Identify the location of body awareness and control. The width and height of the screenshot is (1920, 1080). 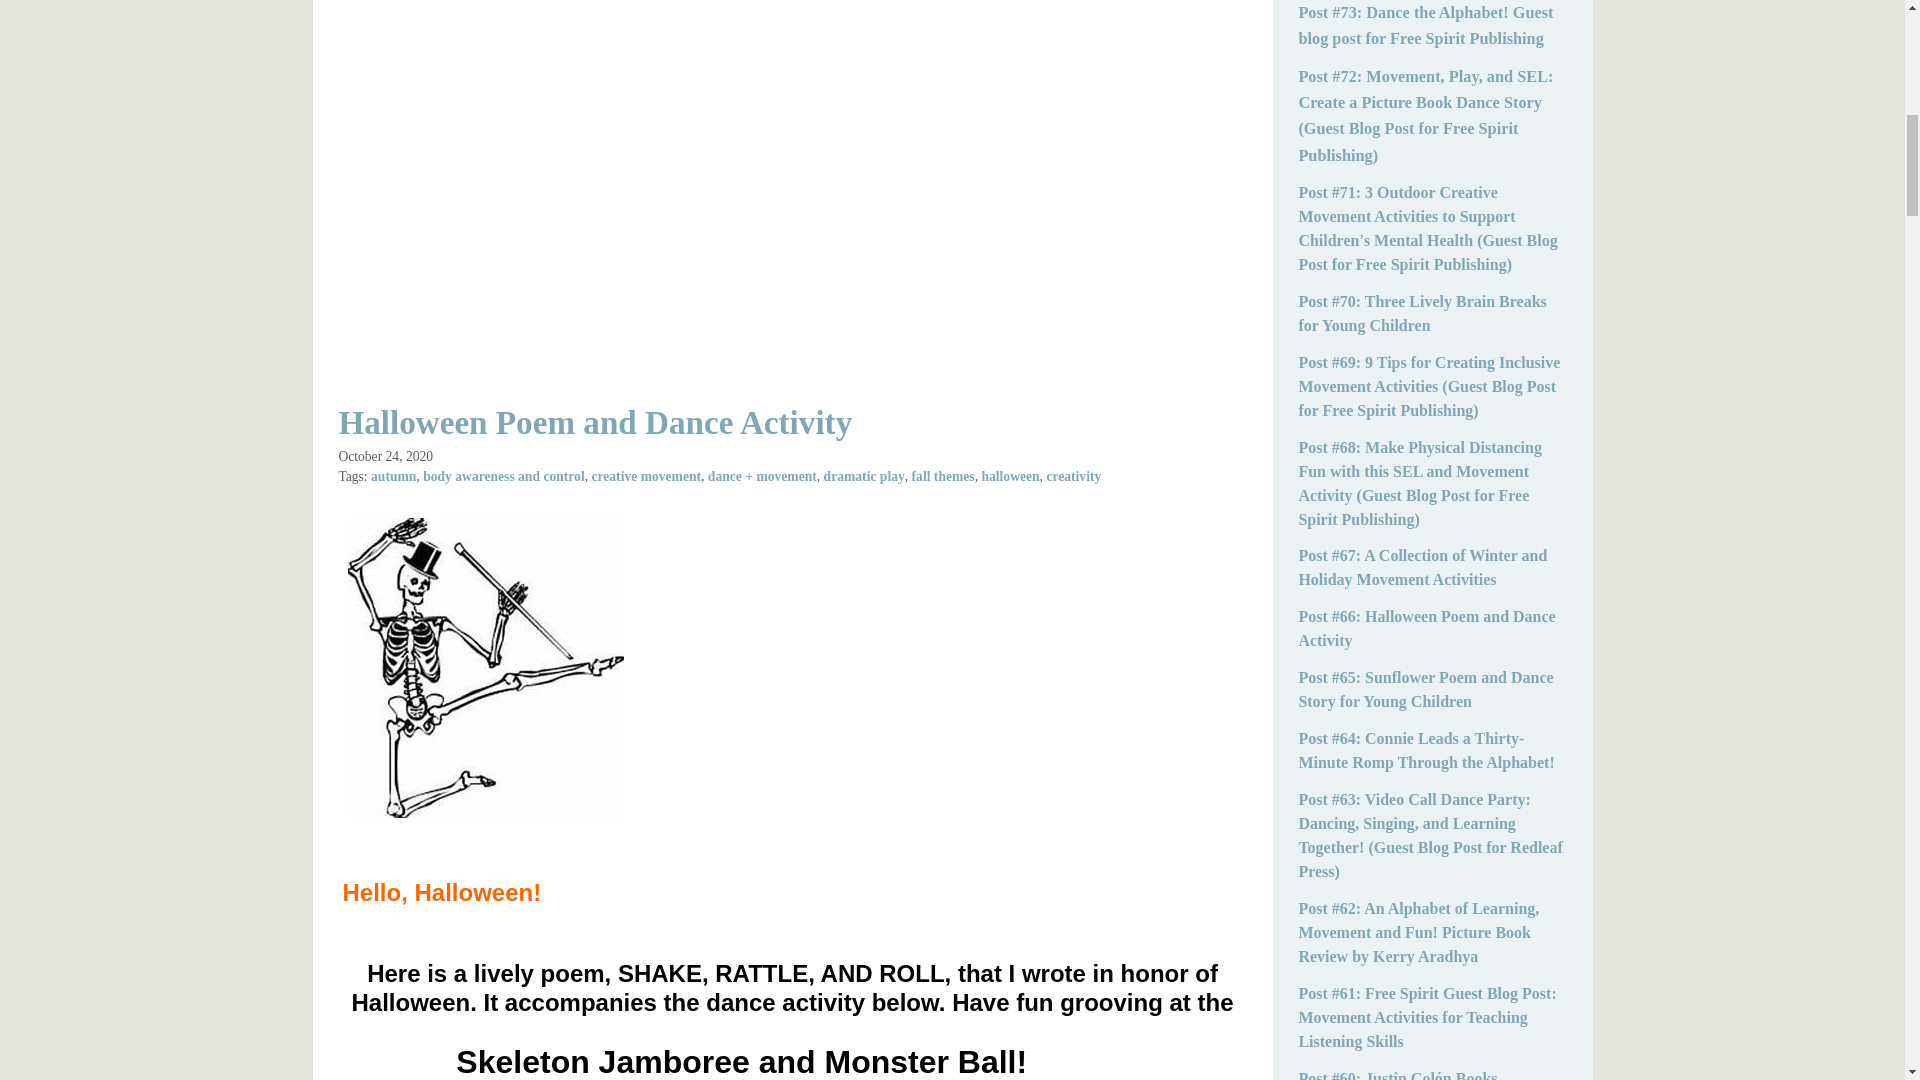
(504, 476).